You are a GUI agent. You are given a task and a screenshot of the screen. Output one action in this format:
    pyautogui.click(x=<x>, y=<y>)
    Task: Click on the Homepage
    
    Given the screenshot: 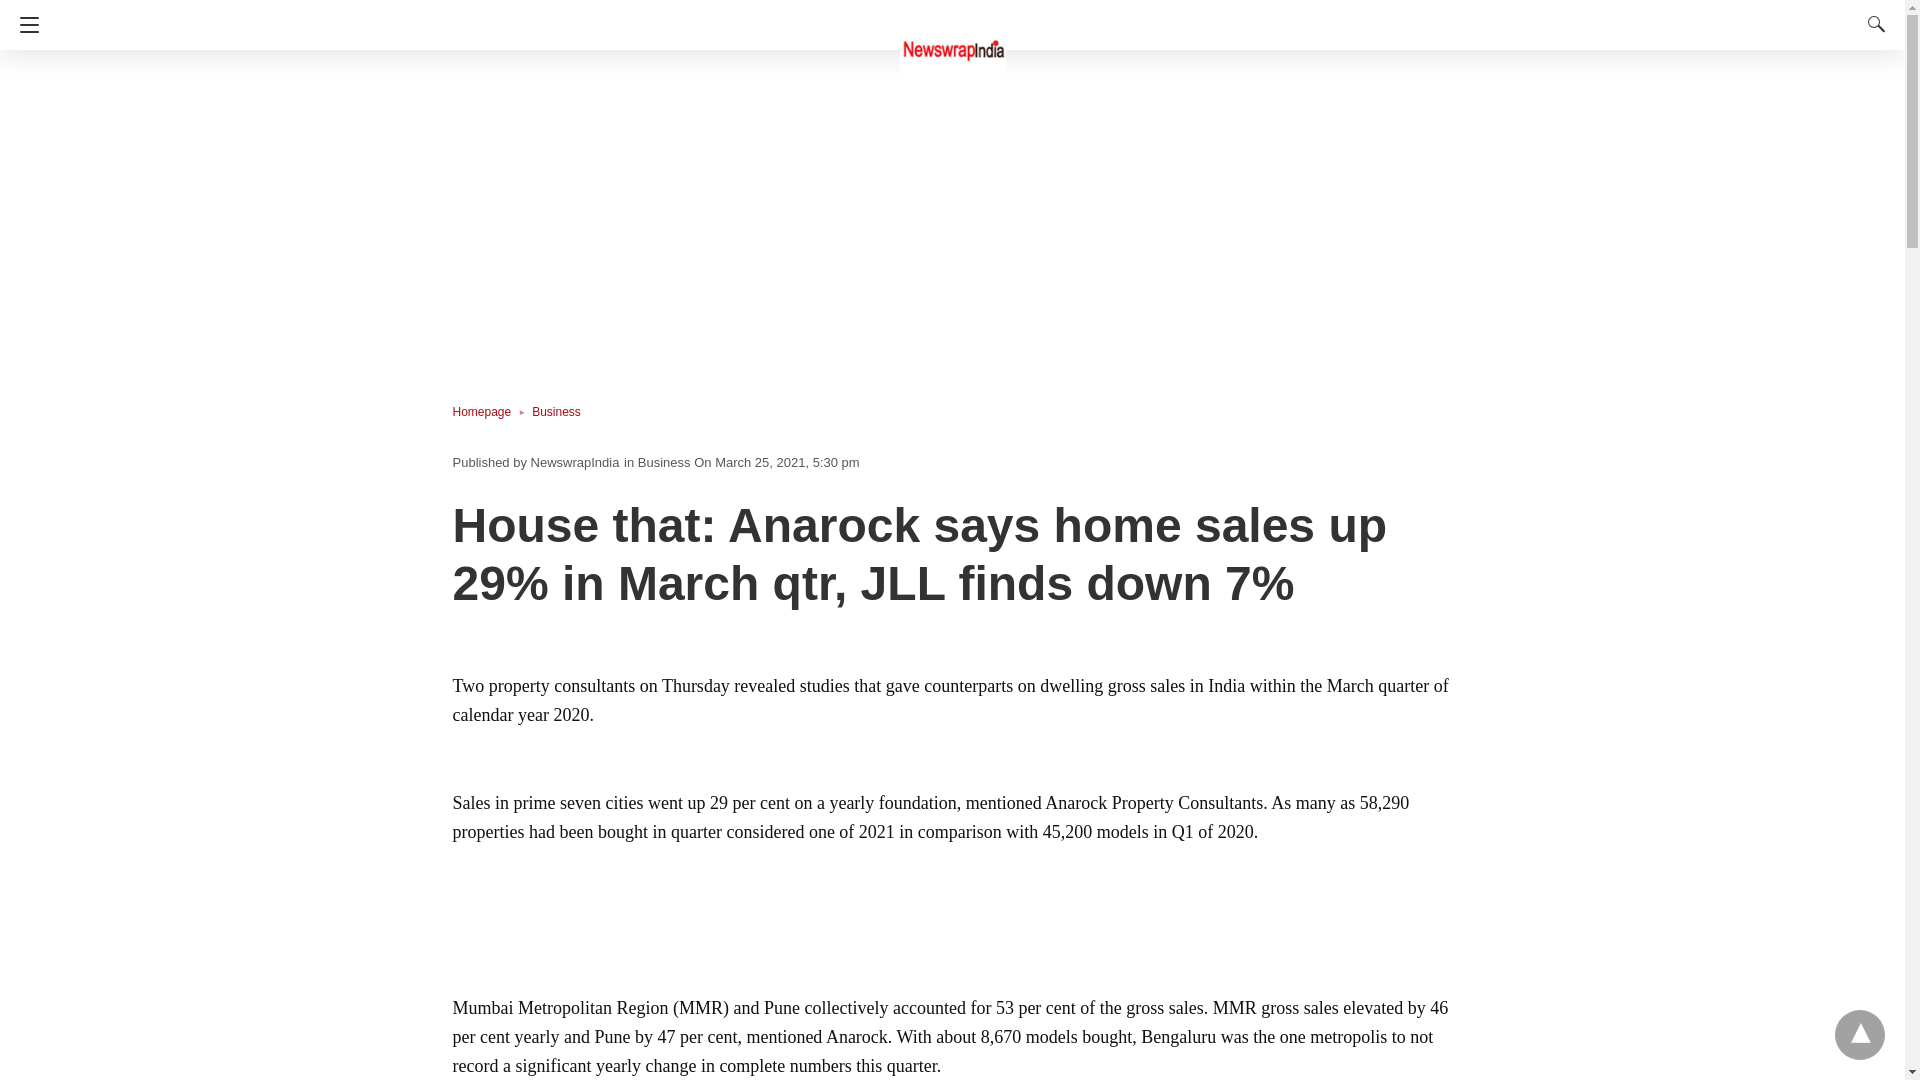 What is the action you would take?
    pyautogui.click(x=491, y=412)
    